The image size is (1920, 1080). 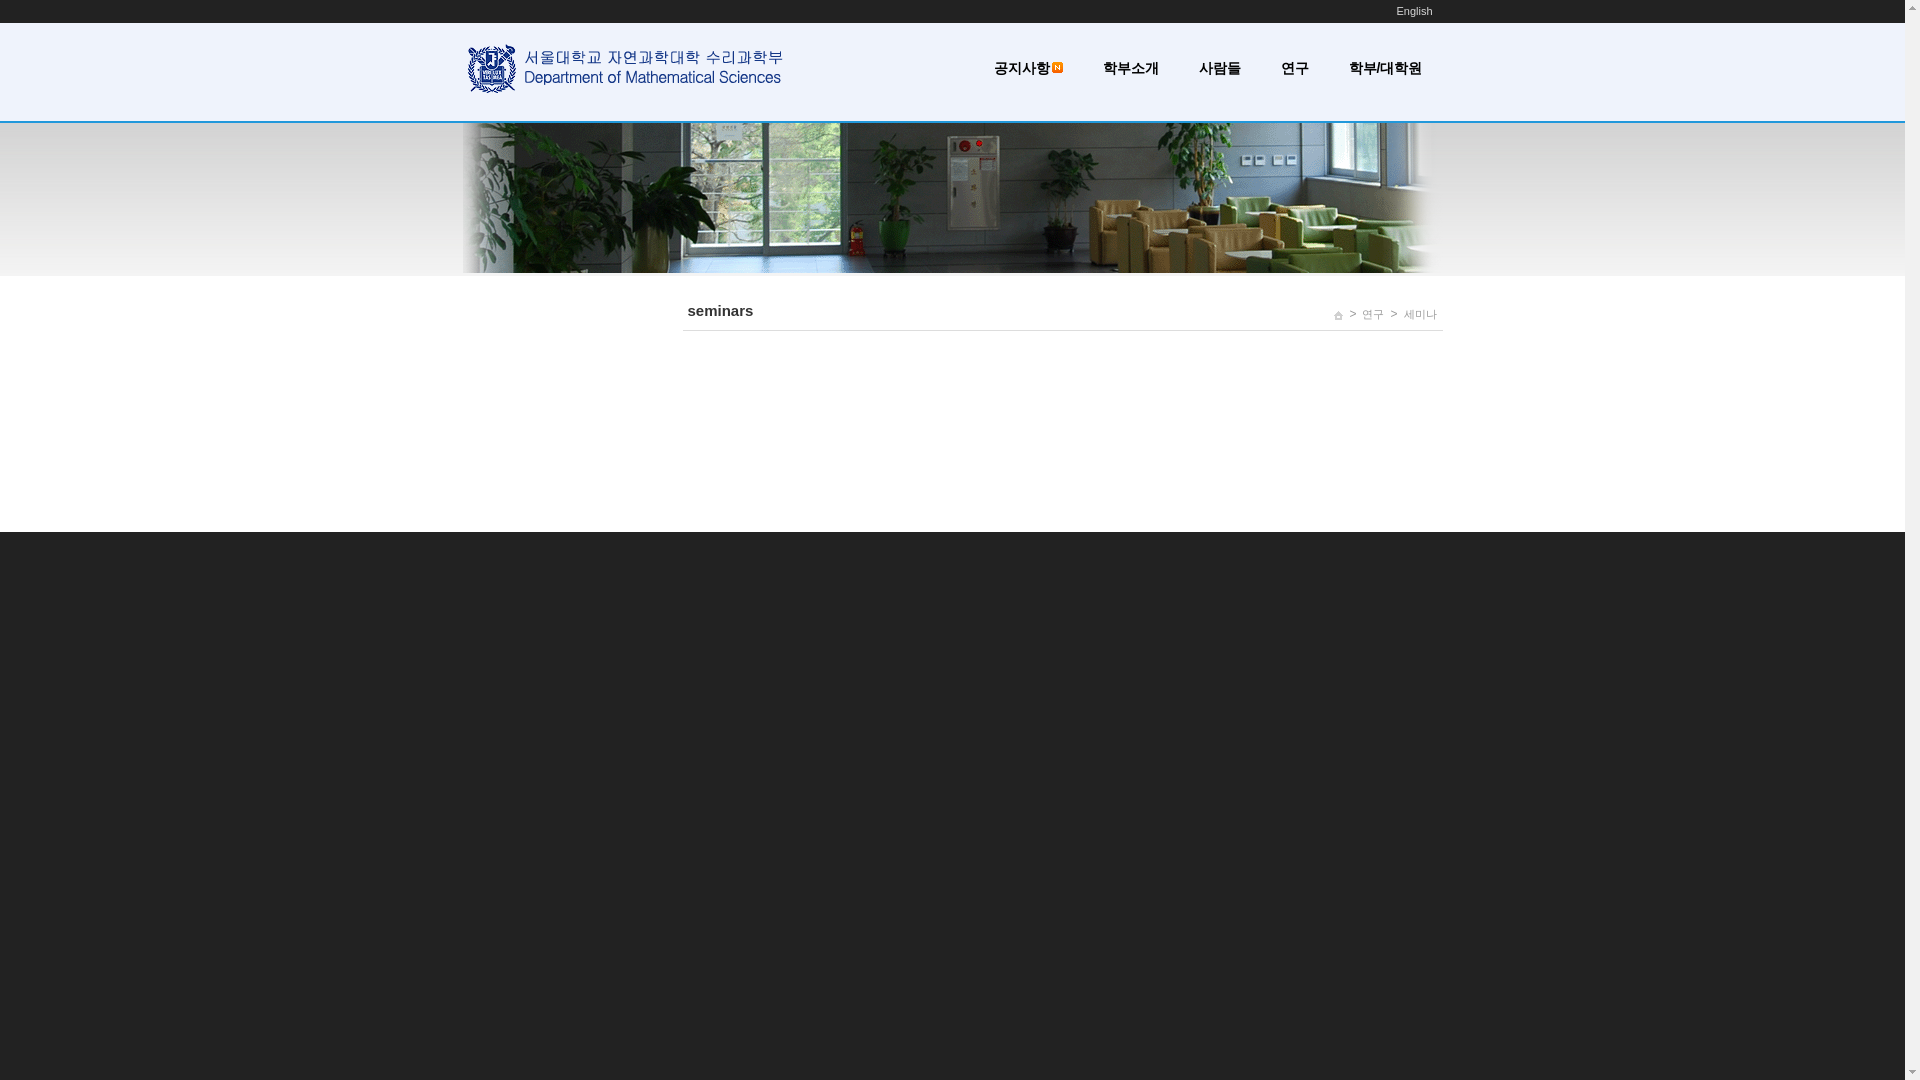 What do you see at coordinates (1414, 11) in the screenshot?
I see `English` at bounding box center [1414, 11].